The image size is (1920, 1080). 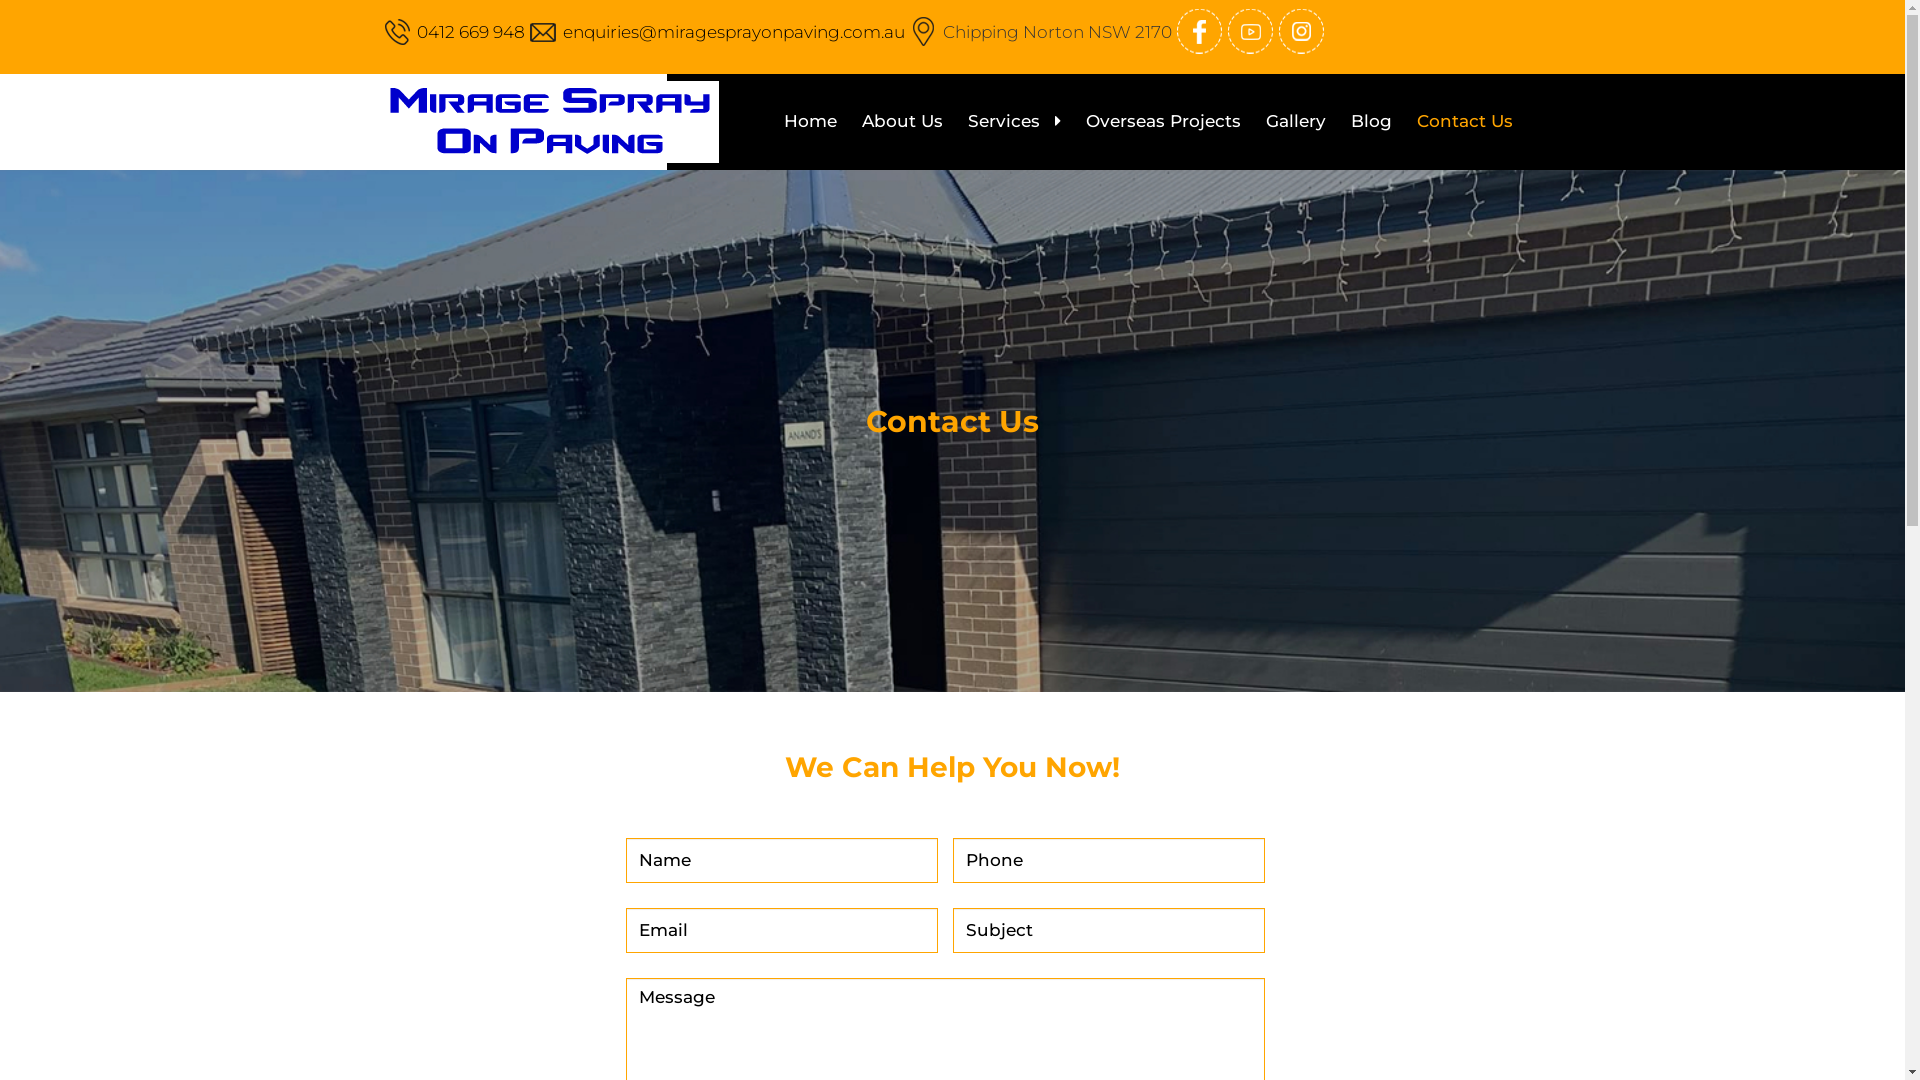 I want to click on 0412 669 948, so click(x=470, y=32).